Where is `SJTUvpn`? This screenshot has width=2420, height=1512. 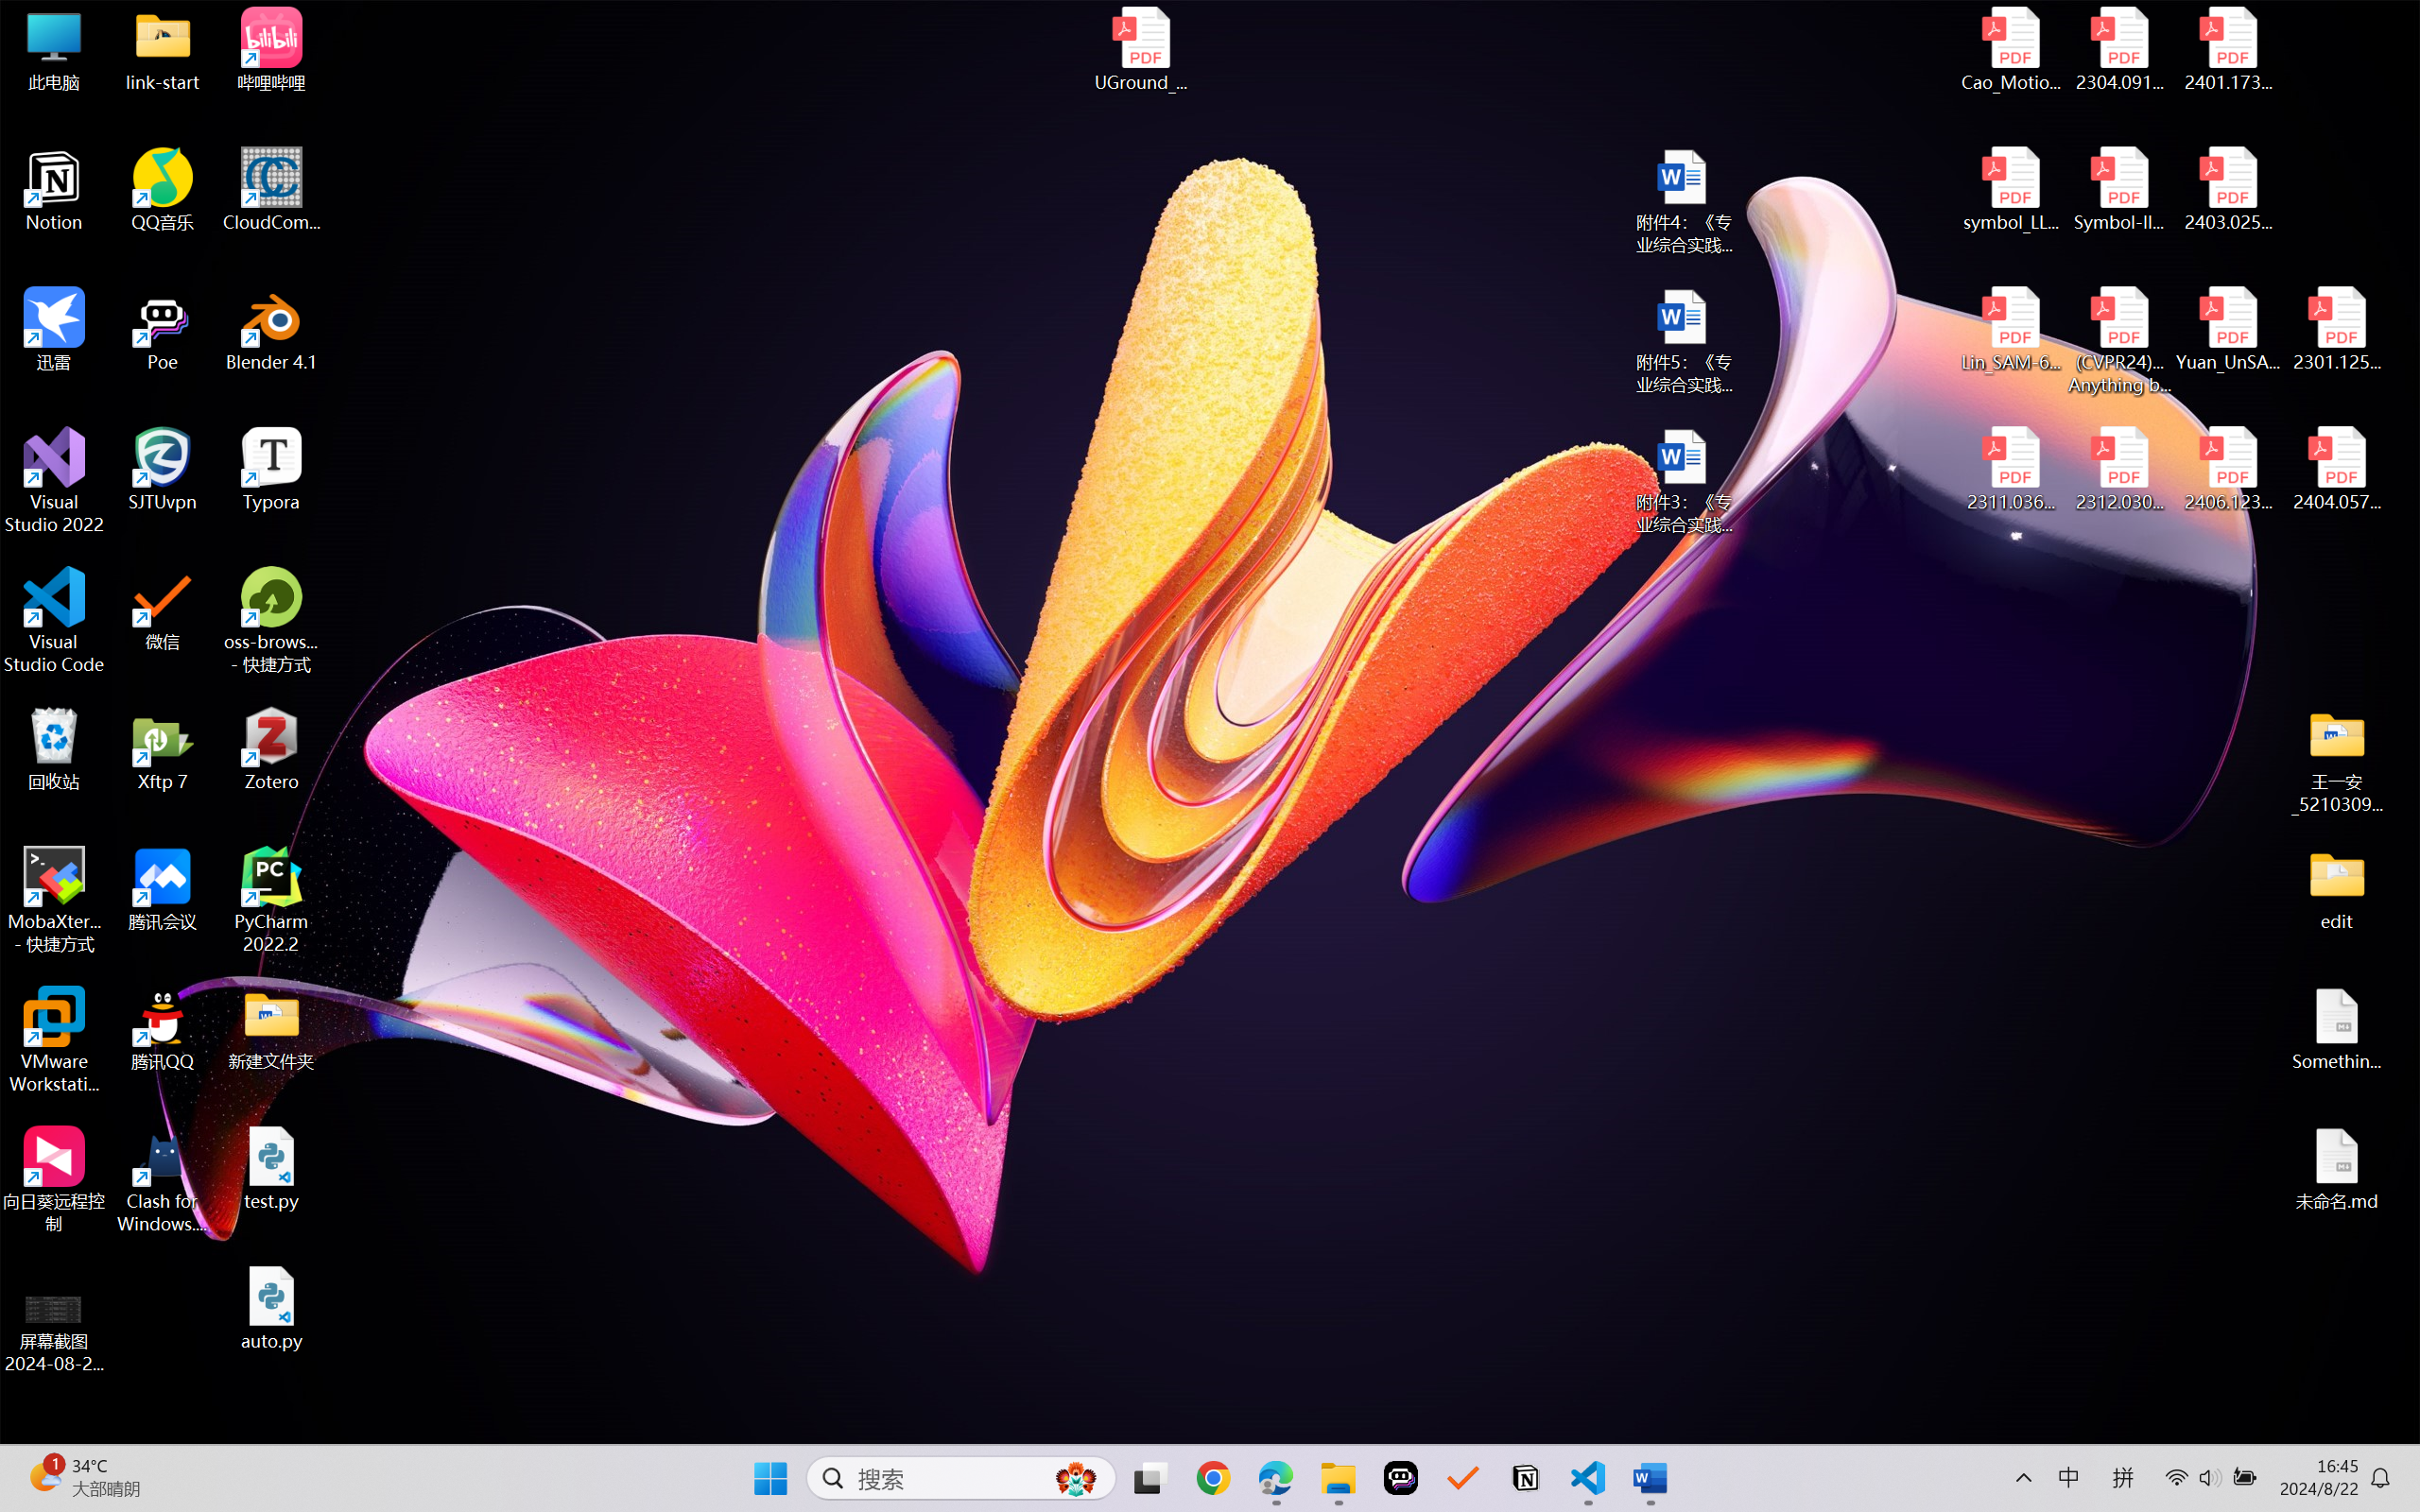
SJTUvpn is located at coordinates (163, 470).